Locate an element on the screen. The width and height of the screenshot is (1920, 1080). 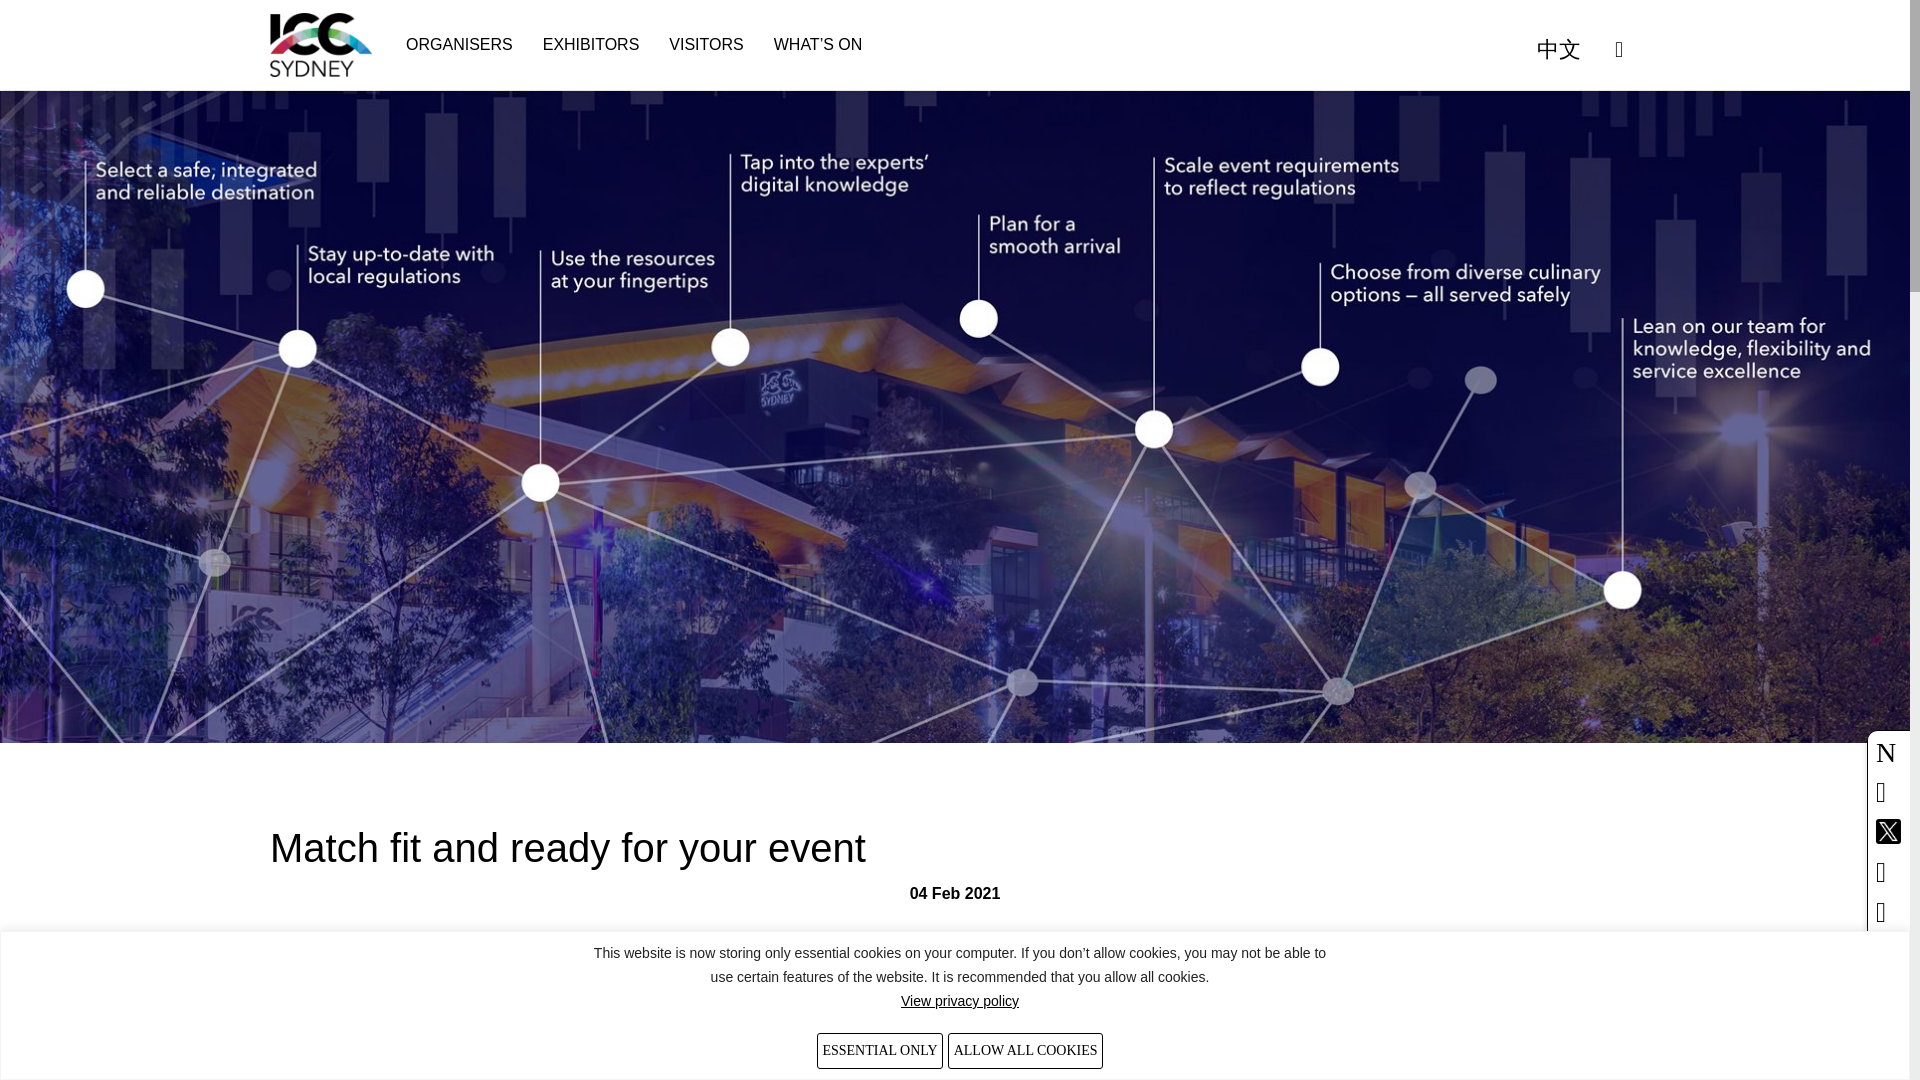
ESSENTIAL ONLY is located at coordinates (880, 1050).